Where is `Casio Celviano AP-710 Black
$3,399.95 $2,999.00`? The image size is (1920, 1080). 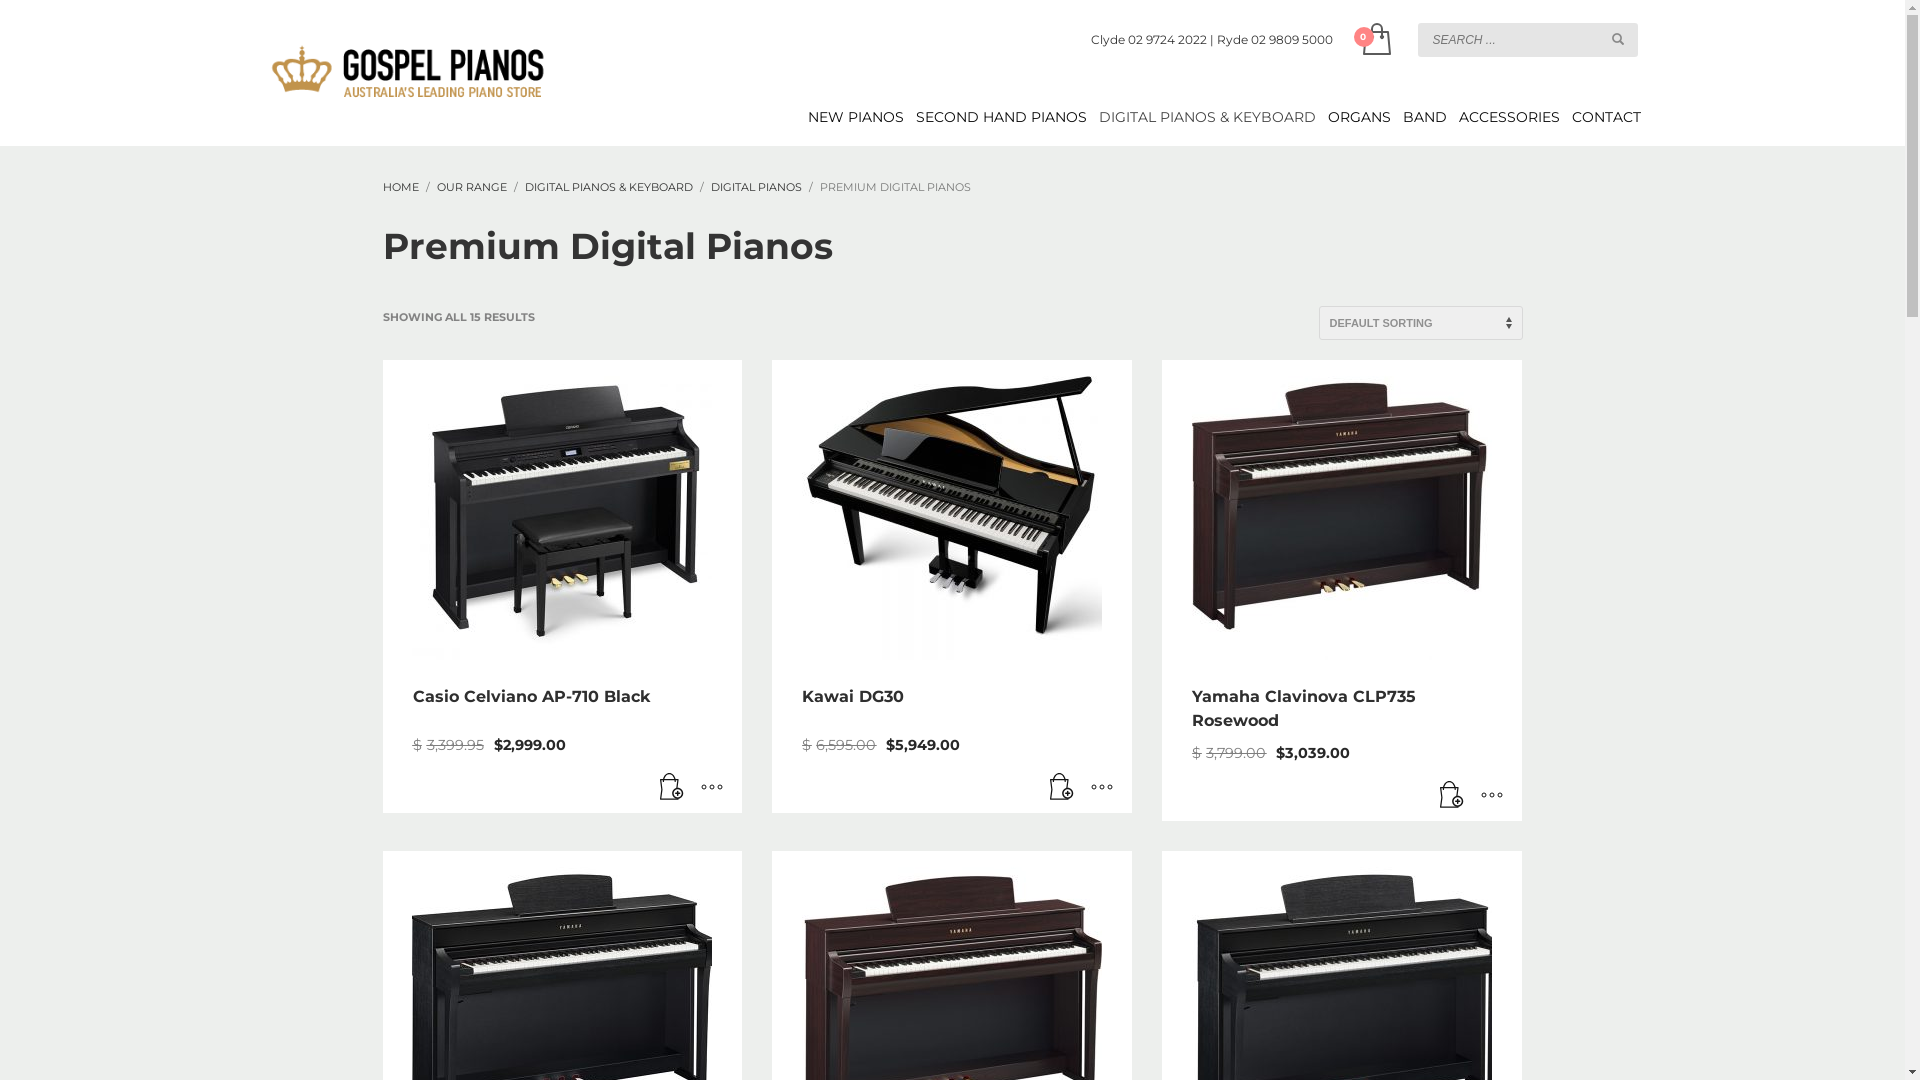 Casio Celviano AP-710 Black
$3,399.95 $2,999.00 is located at coordinates (562, 586).